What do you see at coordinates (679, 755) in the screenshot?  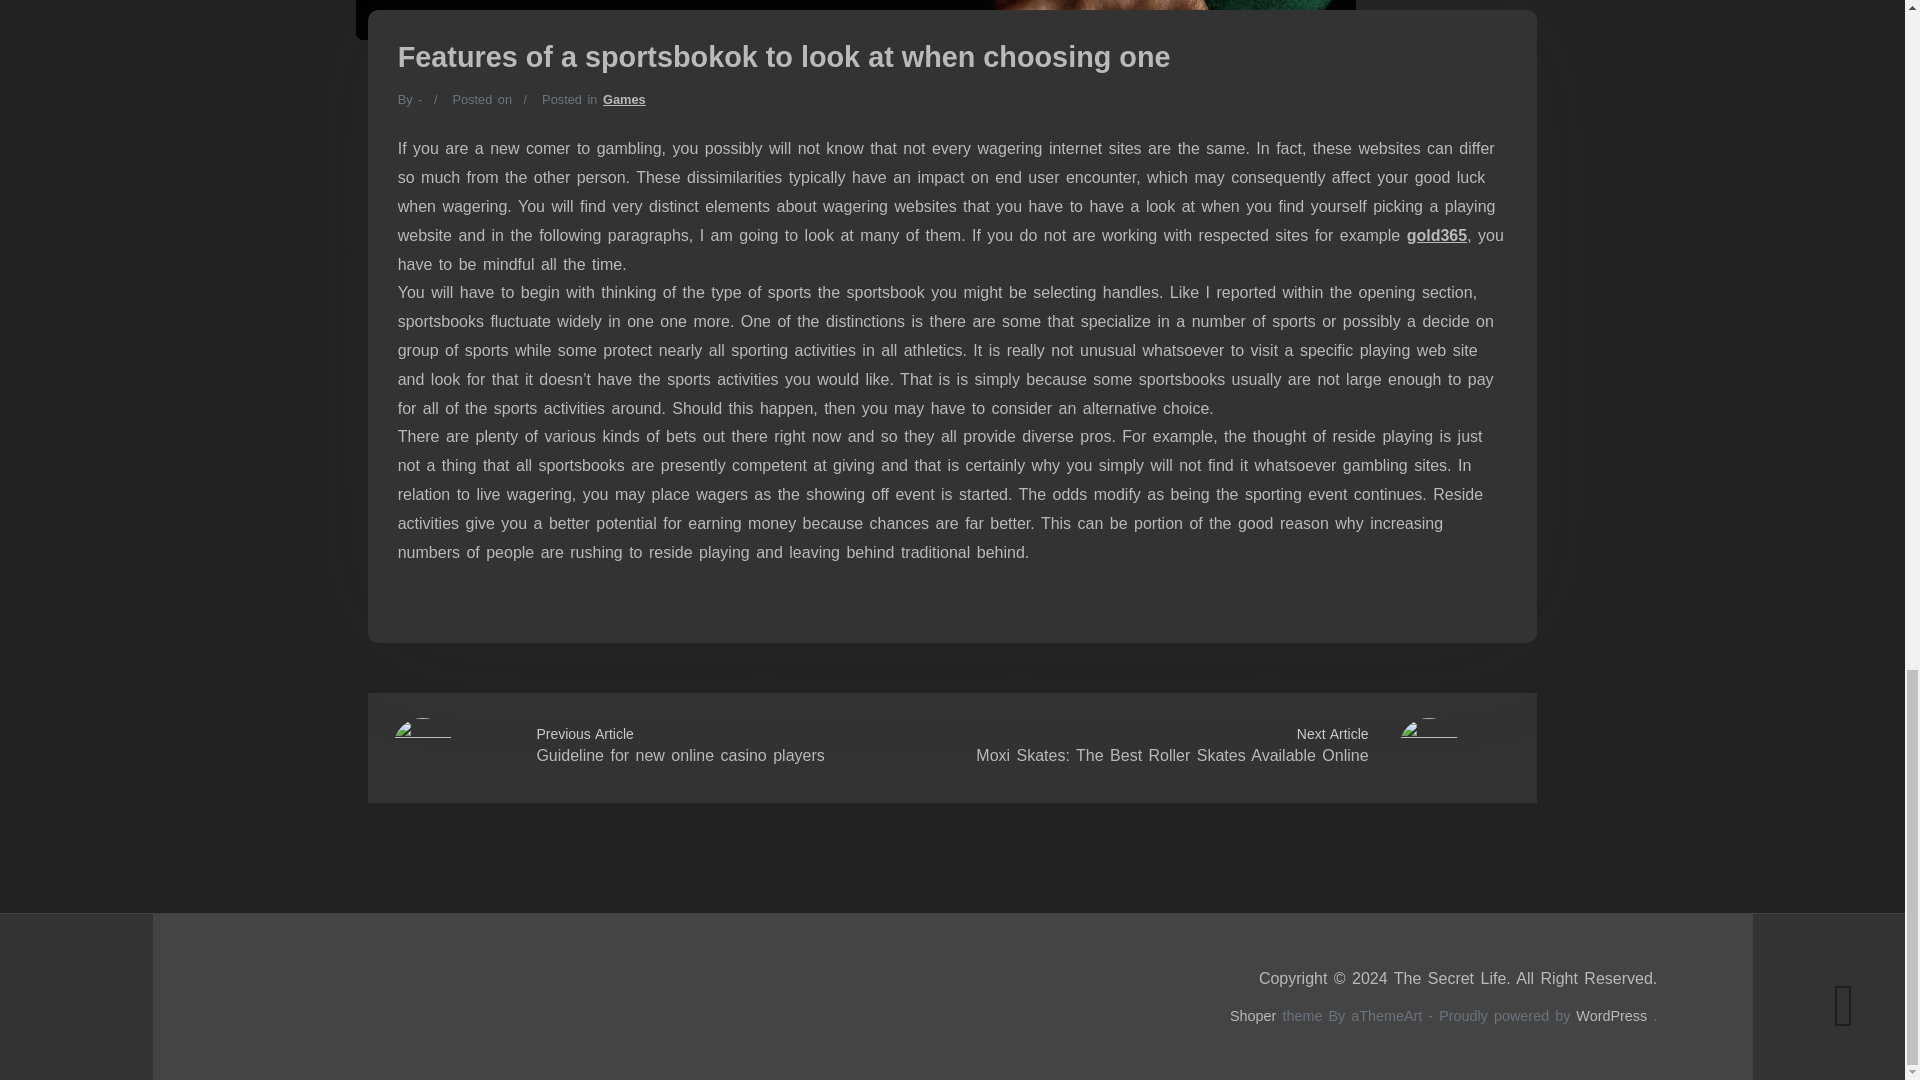 I see `Guideline for new online casino players` at bounding box center [679, 755].